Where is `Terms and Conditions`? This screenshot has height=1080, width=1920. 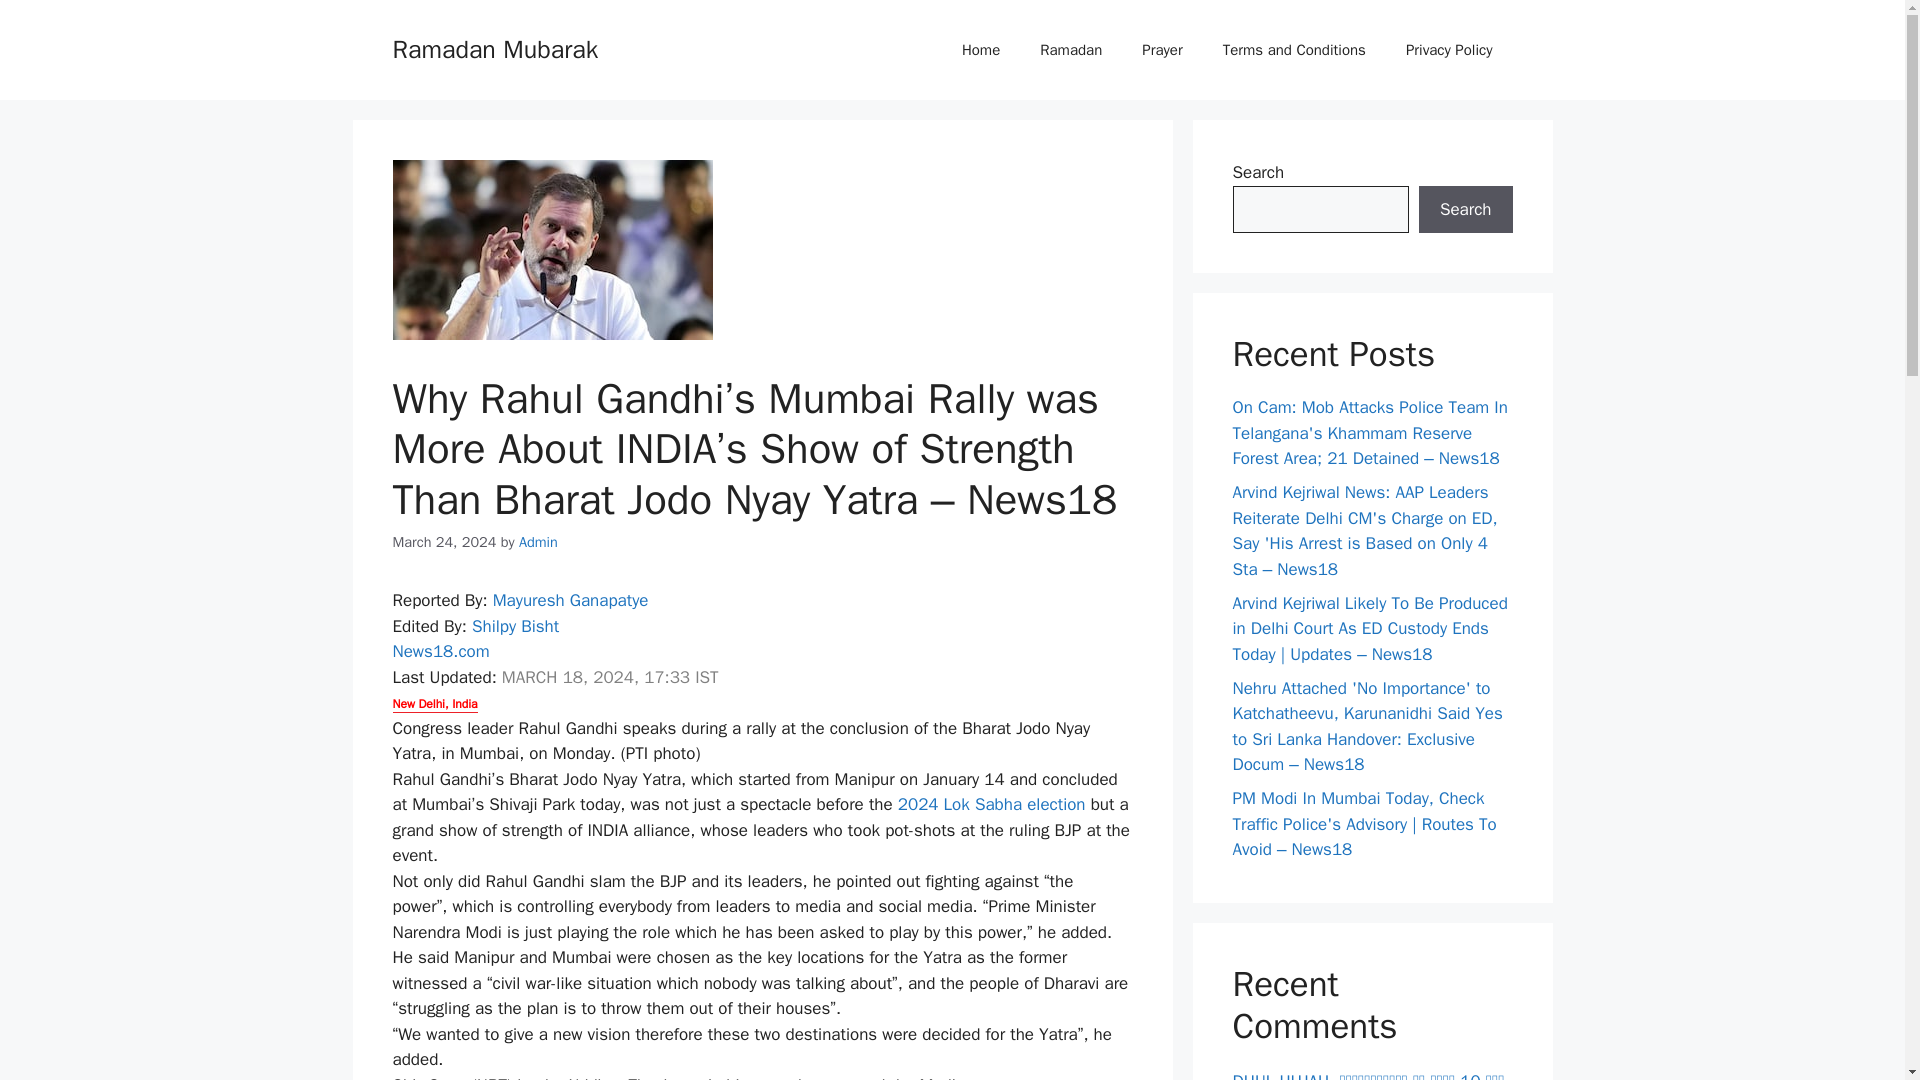 Terms and Conditions is located at coordinates (1294, 50).